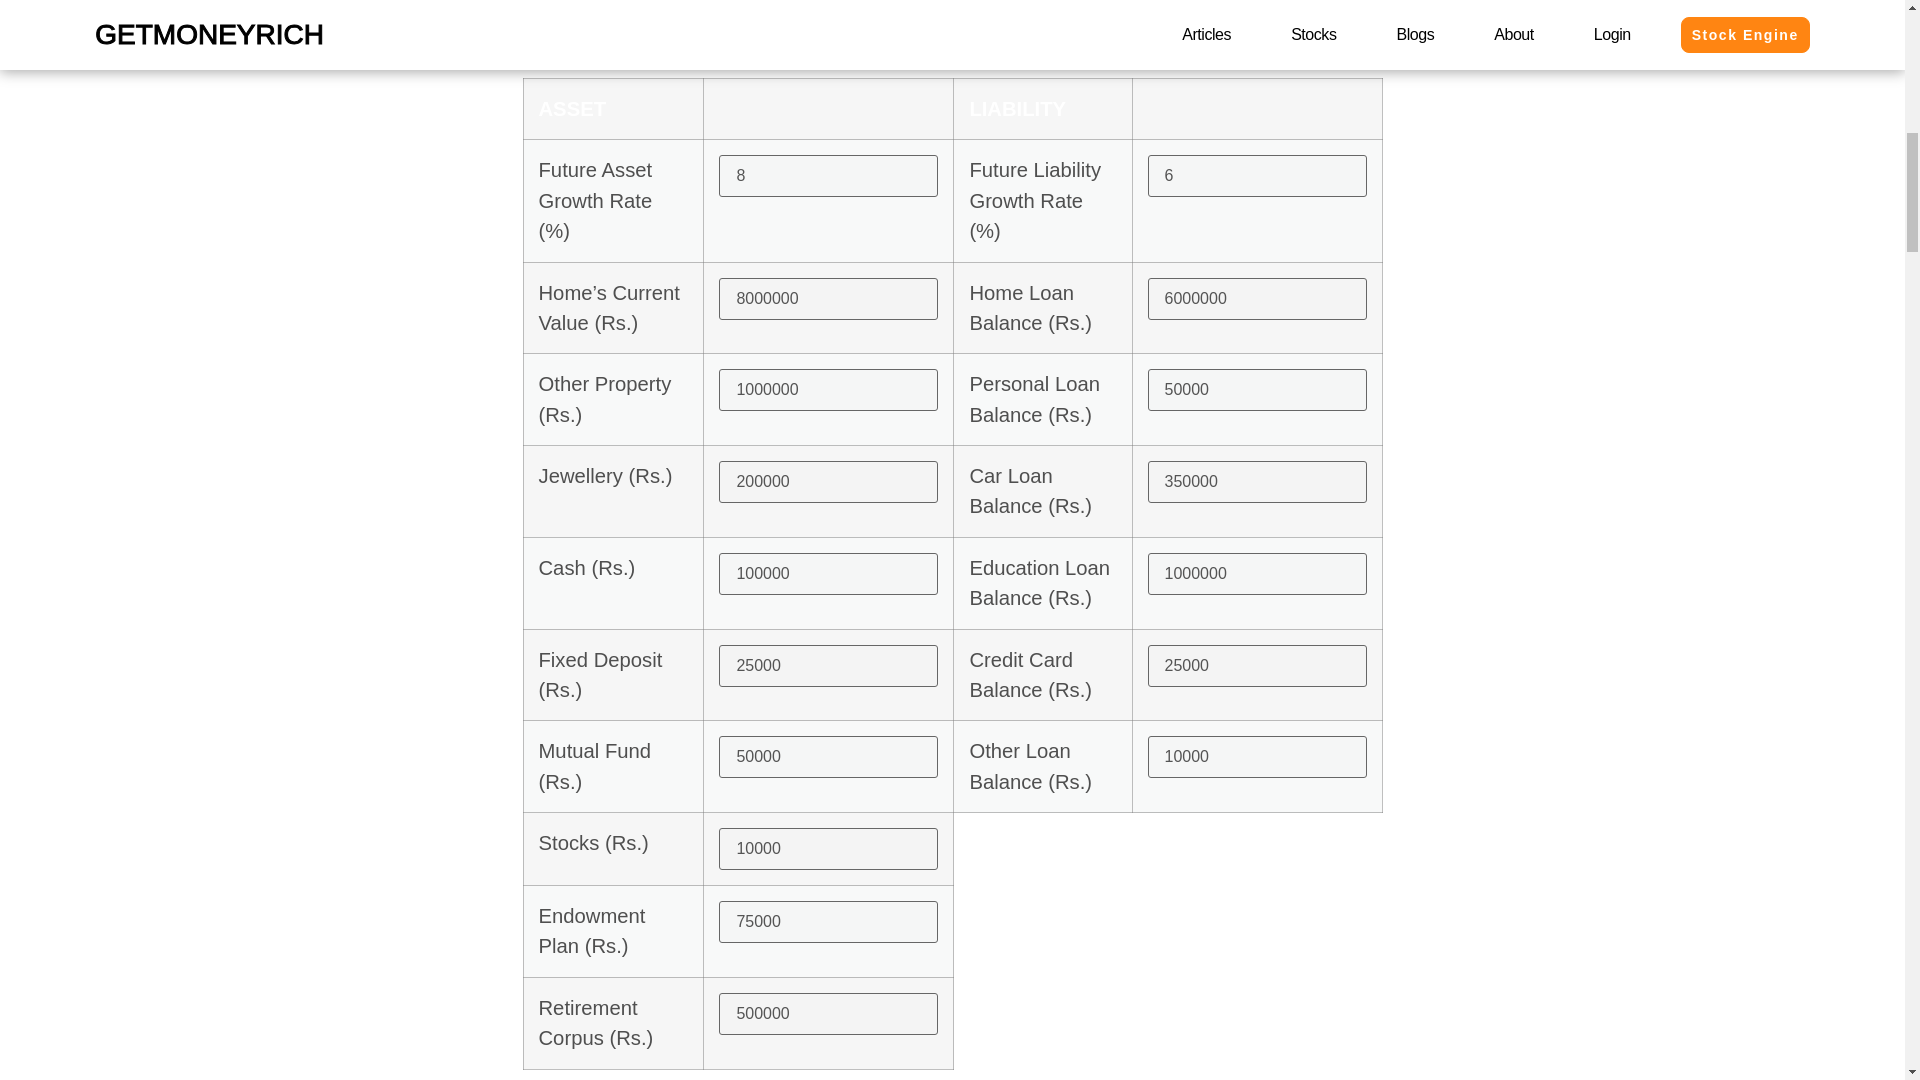  I want to click on 25000, so click(828, 664).